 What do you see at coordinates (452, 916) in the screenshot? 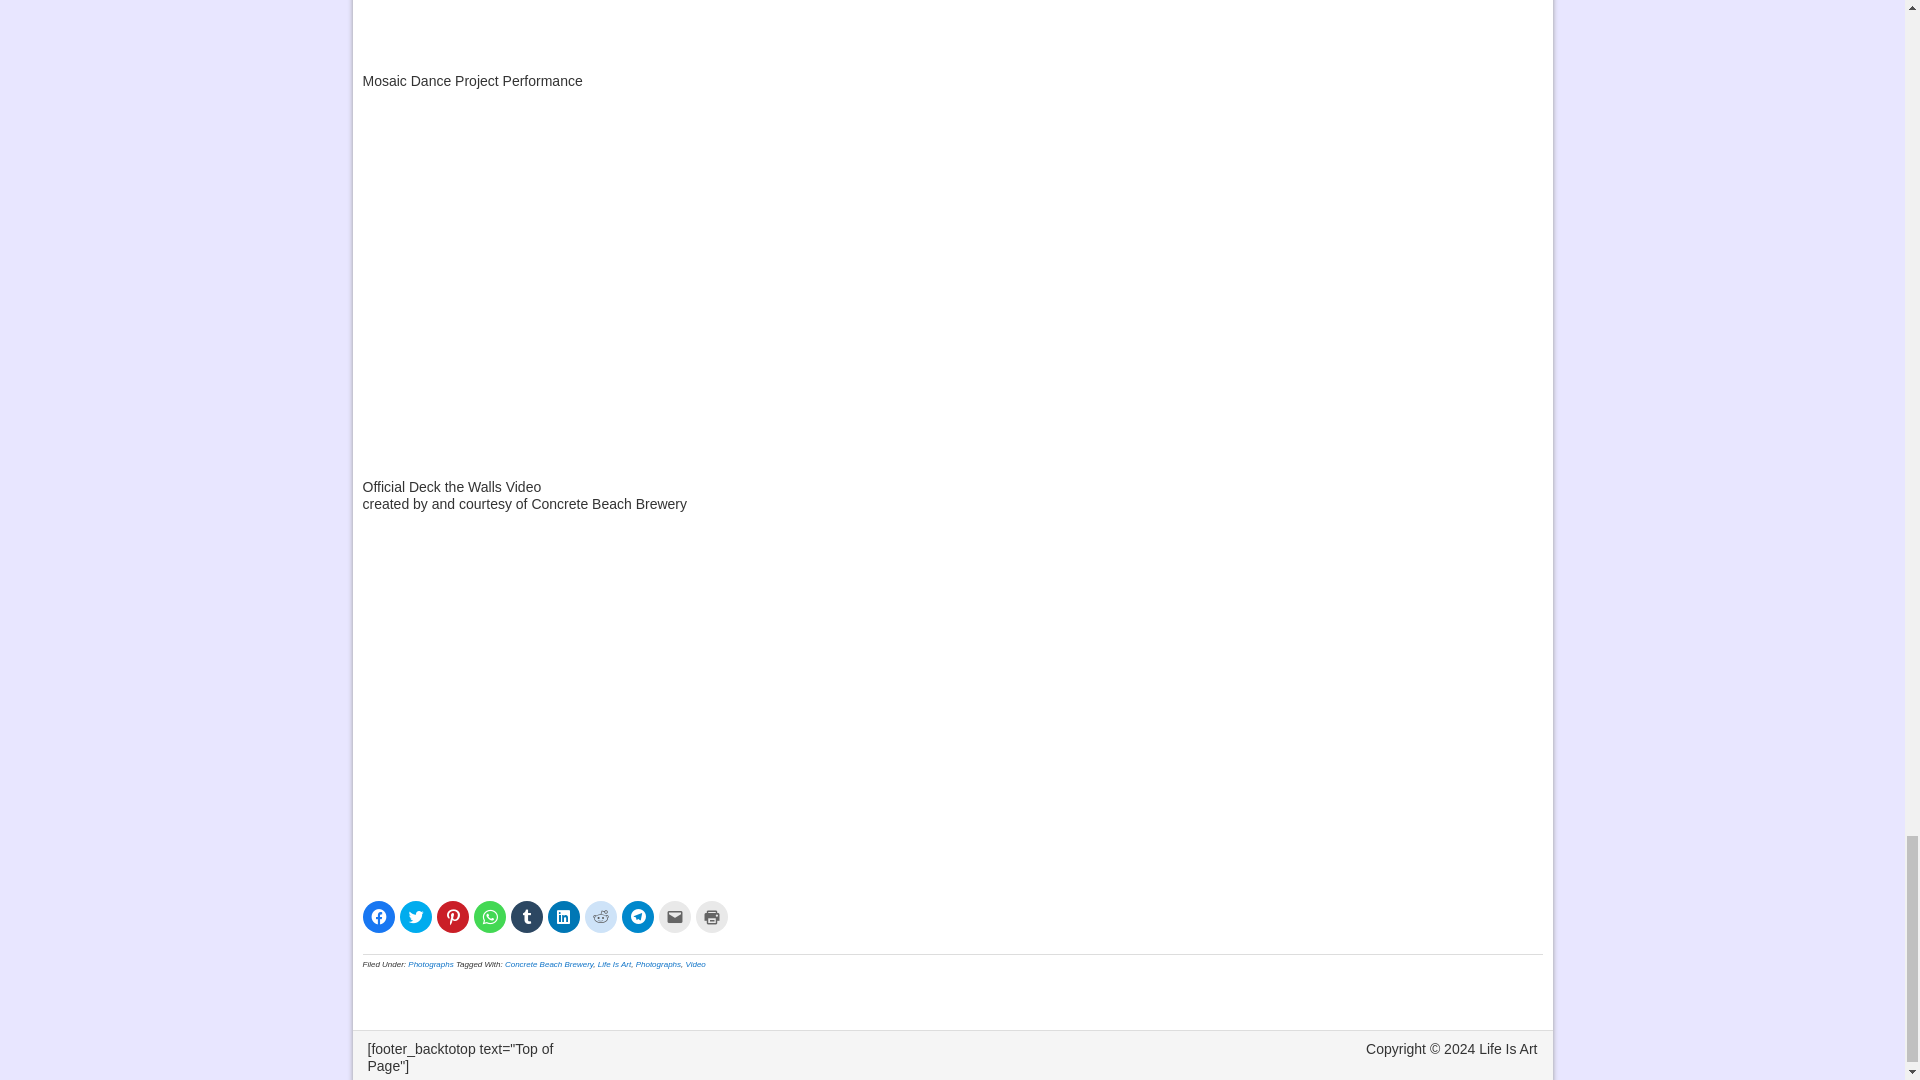
I see `Click to share on Pinterest` at bounding box center [452, 916].